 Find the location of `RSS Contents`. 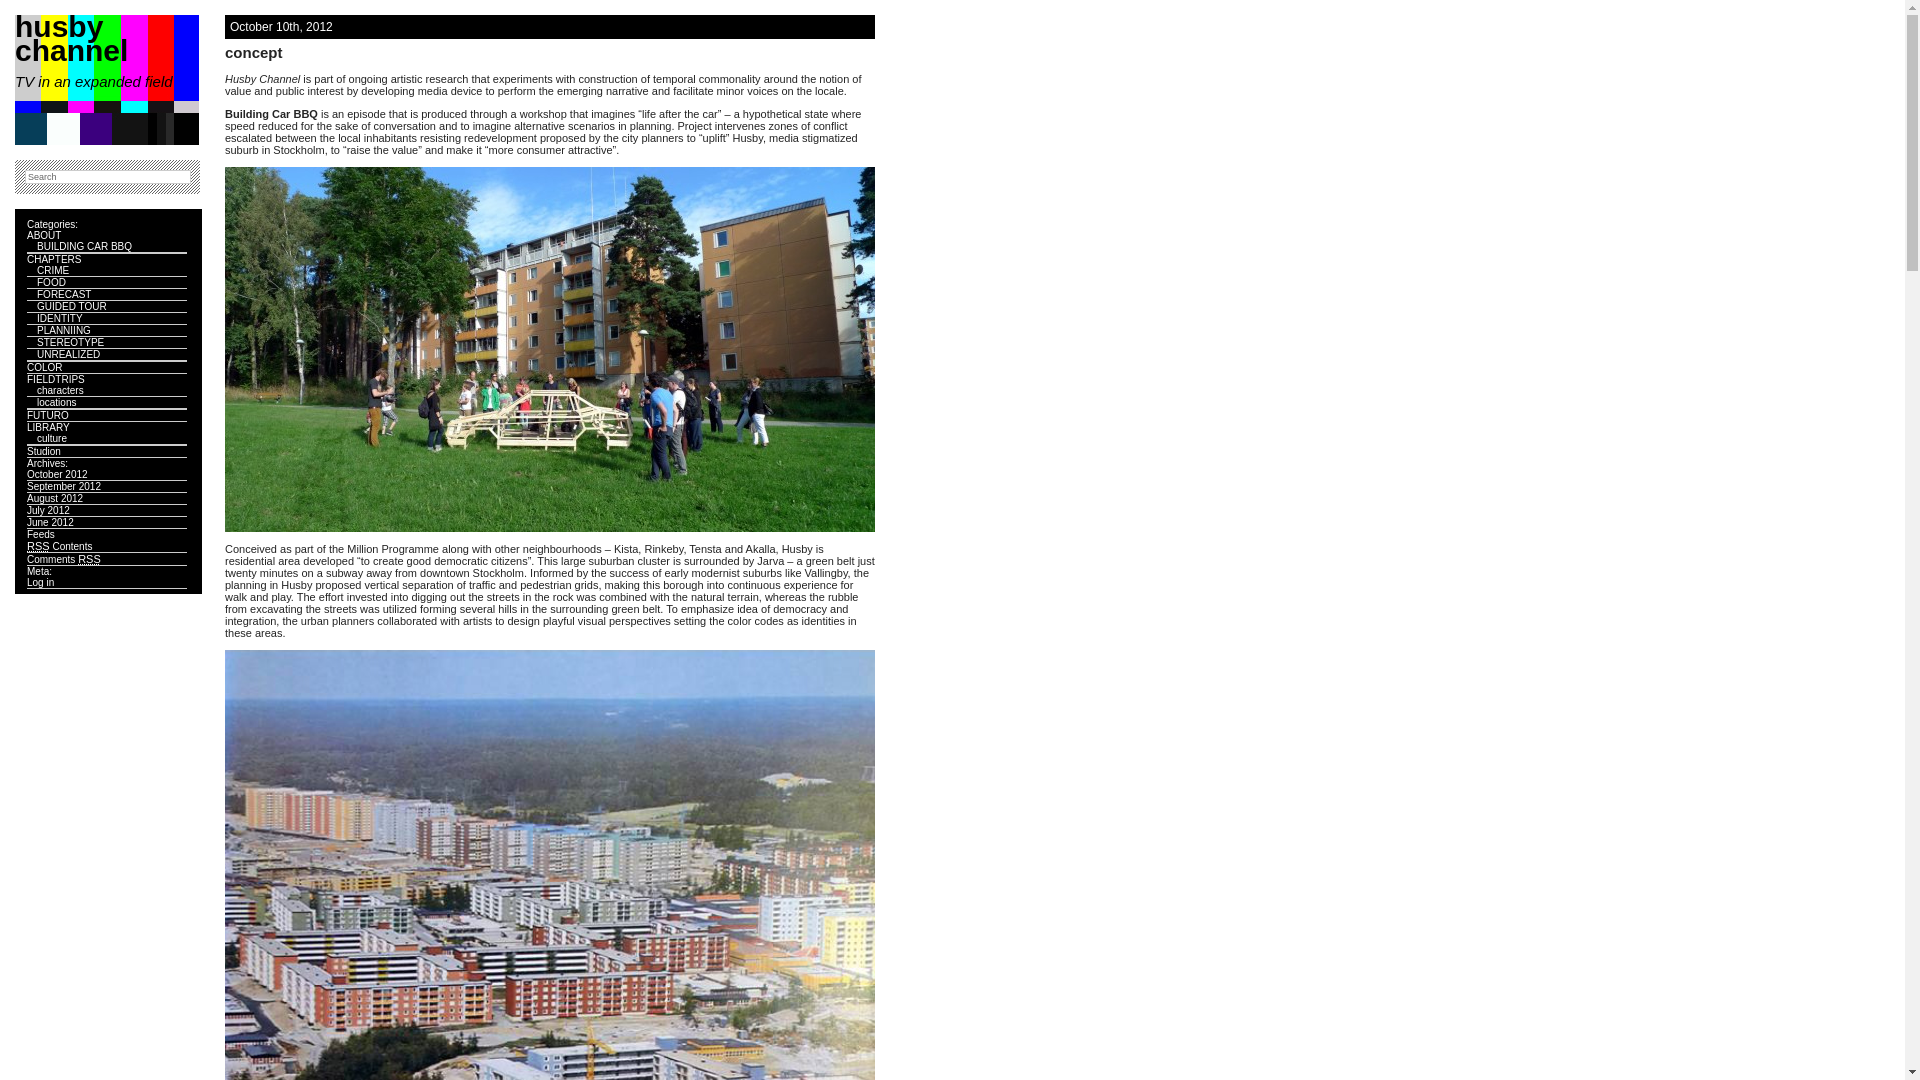

RSS Contents is located at coordinates (60, 546).